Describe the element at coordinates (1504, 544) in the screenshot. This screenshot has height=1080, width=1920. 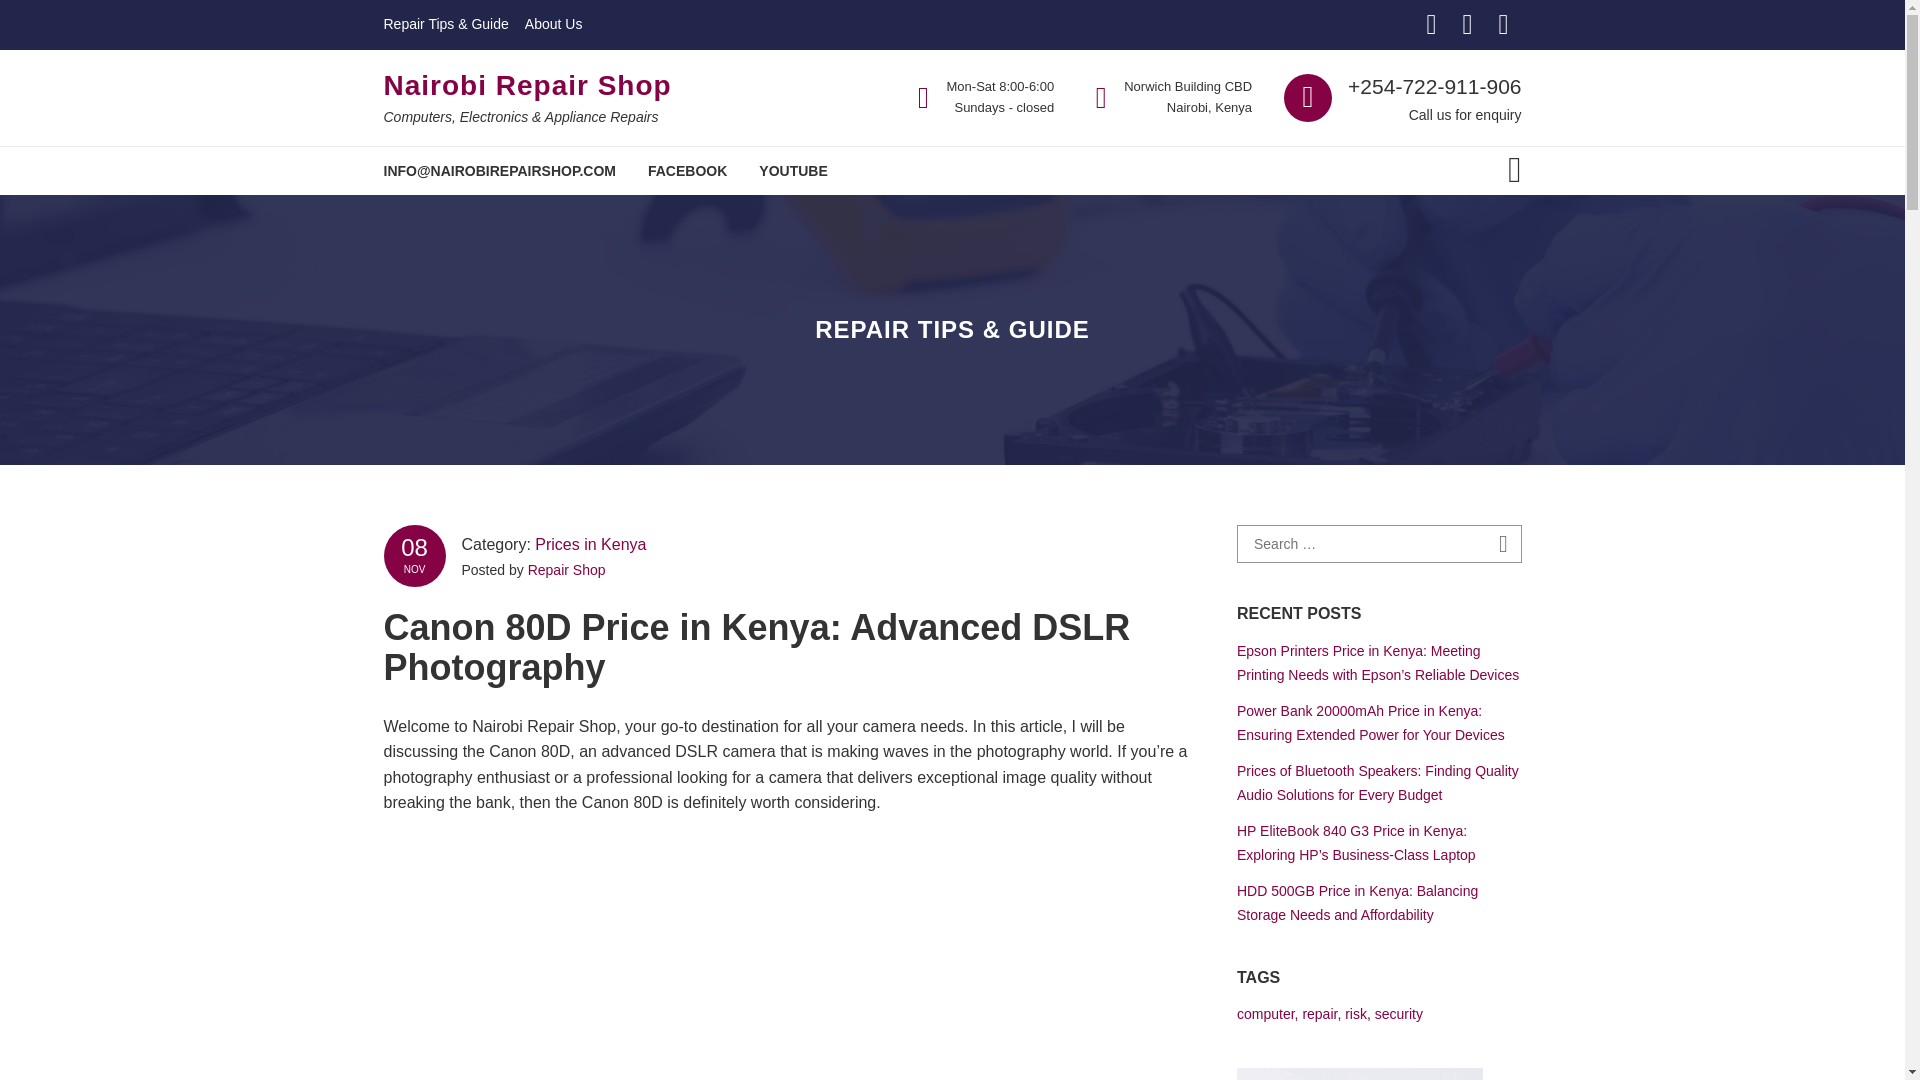
I see `Search` at that location.